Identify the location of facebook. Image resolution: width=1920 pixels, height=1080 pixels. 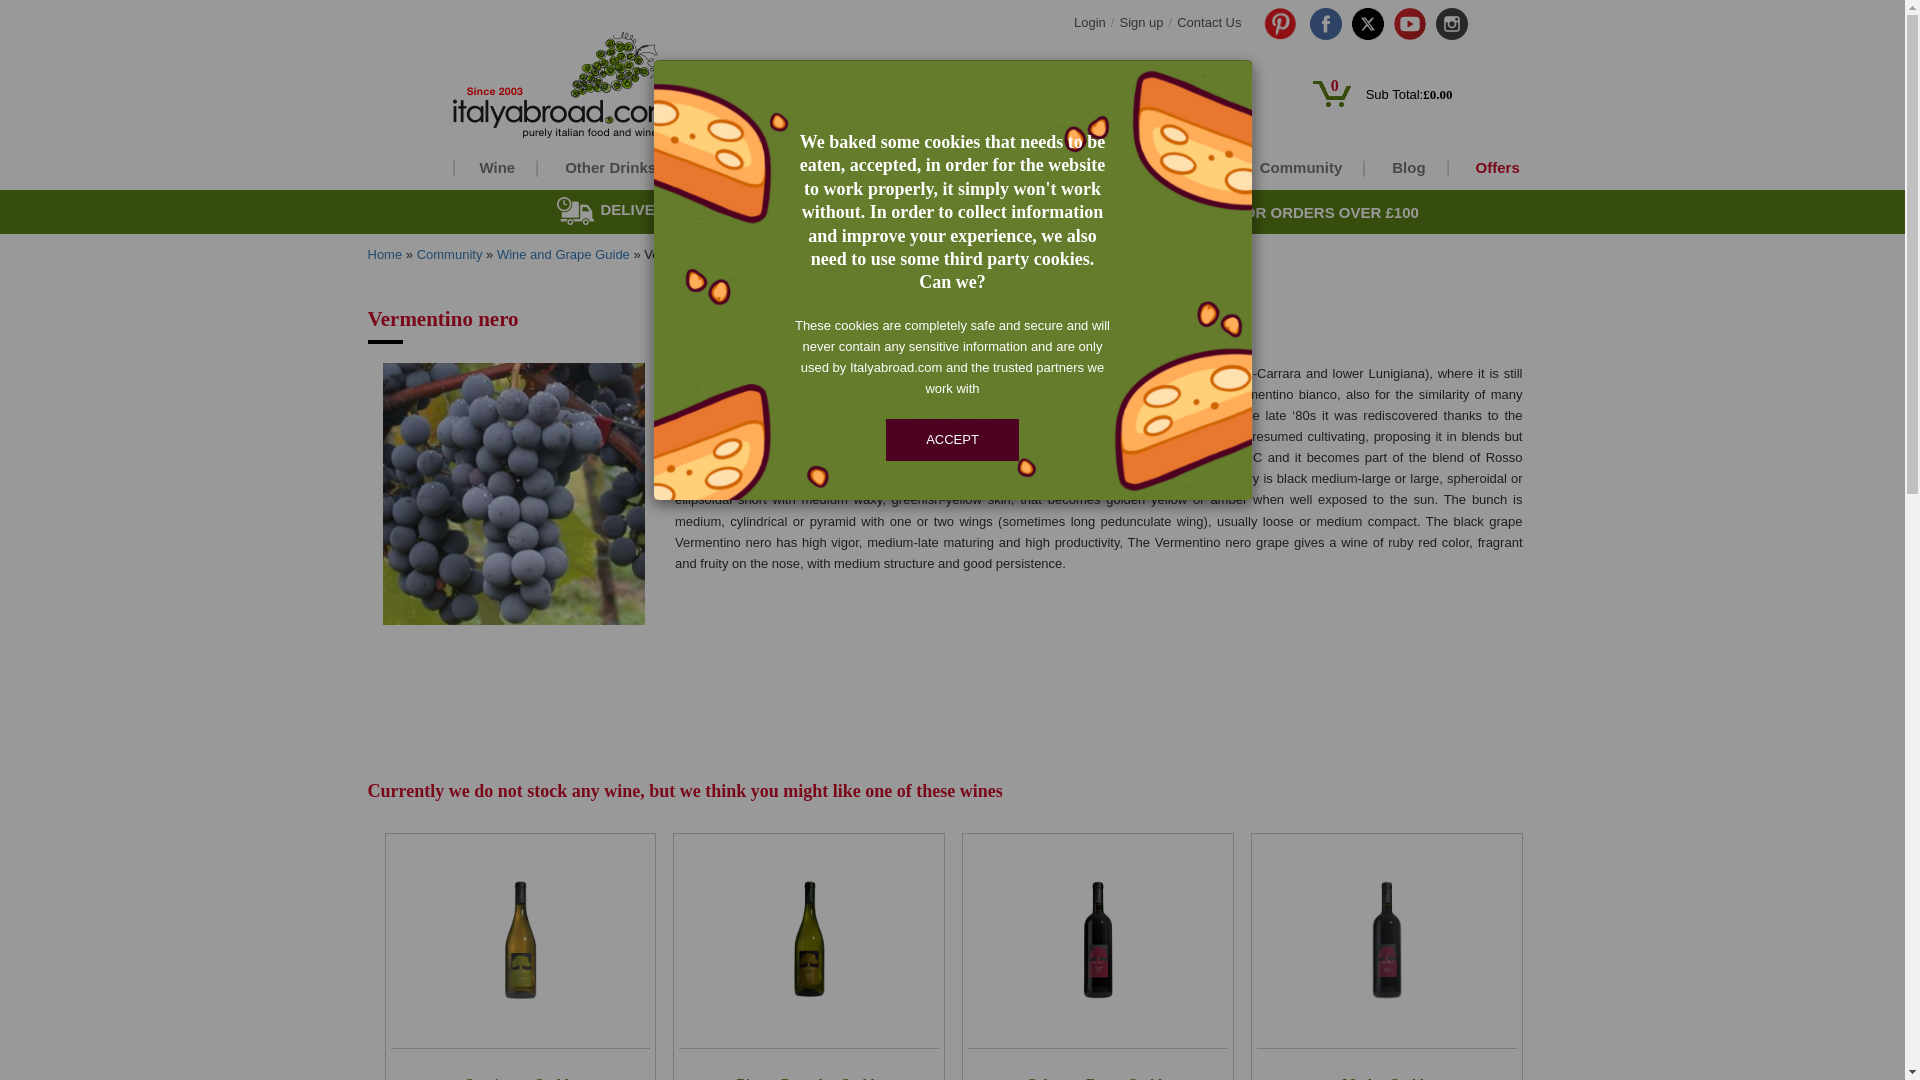
(1326, 22).